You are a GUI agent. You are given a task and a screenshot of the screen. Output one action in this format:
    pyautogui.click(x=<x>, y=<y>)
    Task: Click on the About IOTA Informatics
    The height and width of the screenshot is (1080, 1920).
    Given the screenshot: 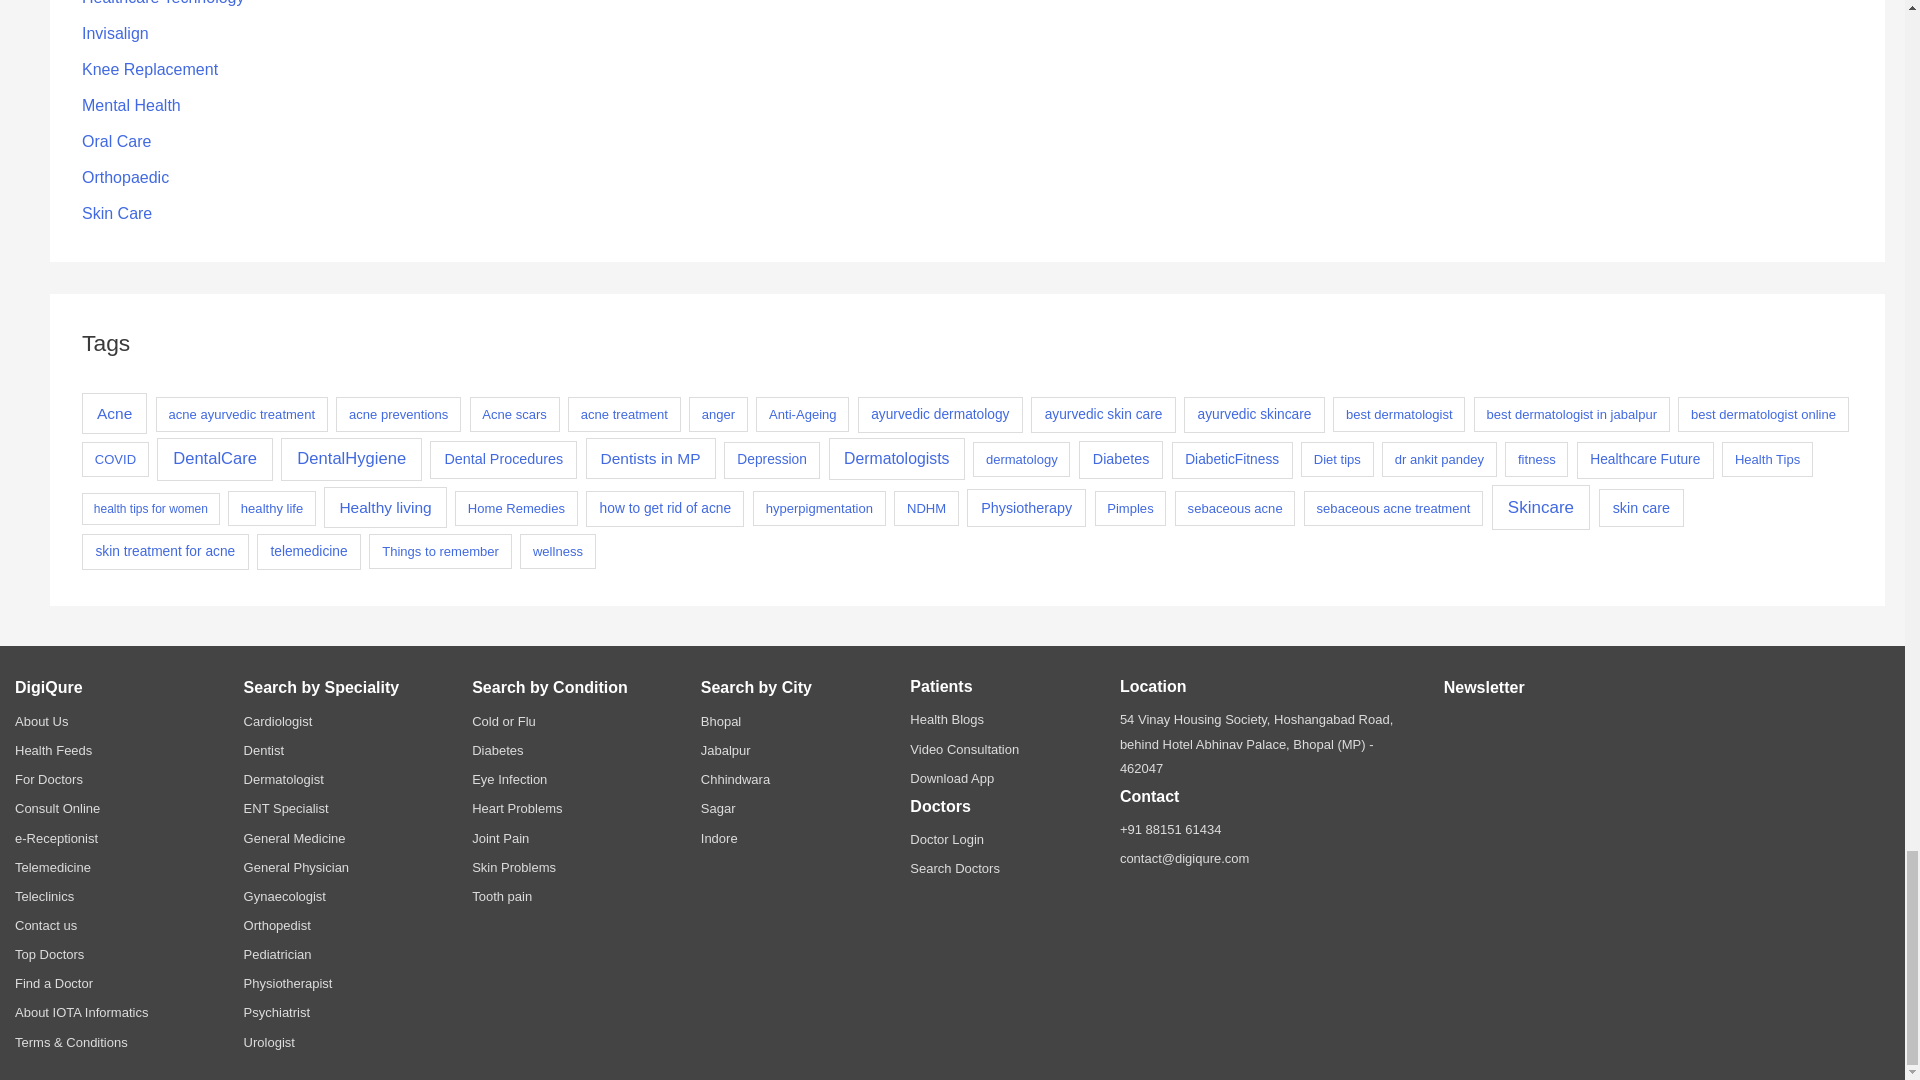 What is the action you would take?
    pyautogui.click(x=81, y=1012)
    